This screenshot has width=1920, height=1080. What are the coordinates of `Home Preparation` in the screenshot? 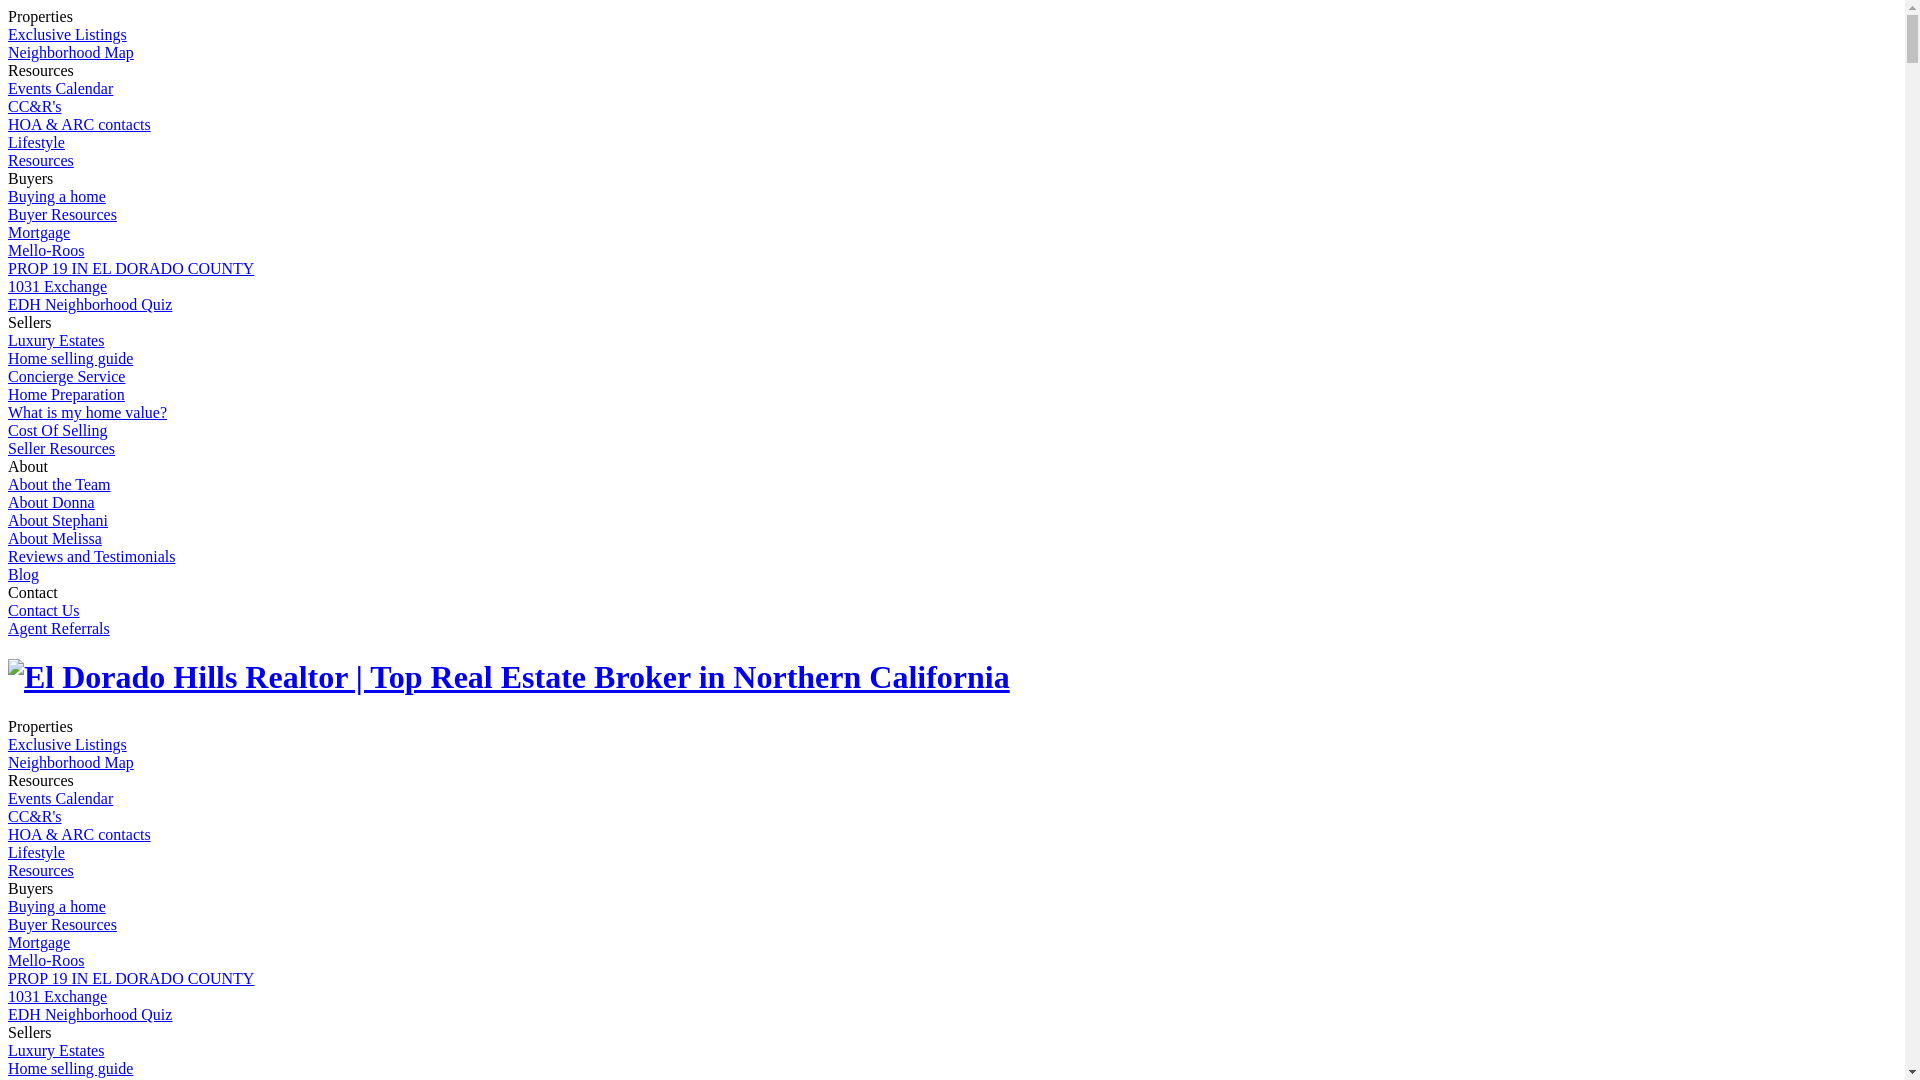 It's located at (66, 394).